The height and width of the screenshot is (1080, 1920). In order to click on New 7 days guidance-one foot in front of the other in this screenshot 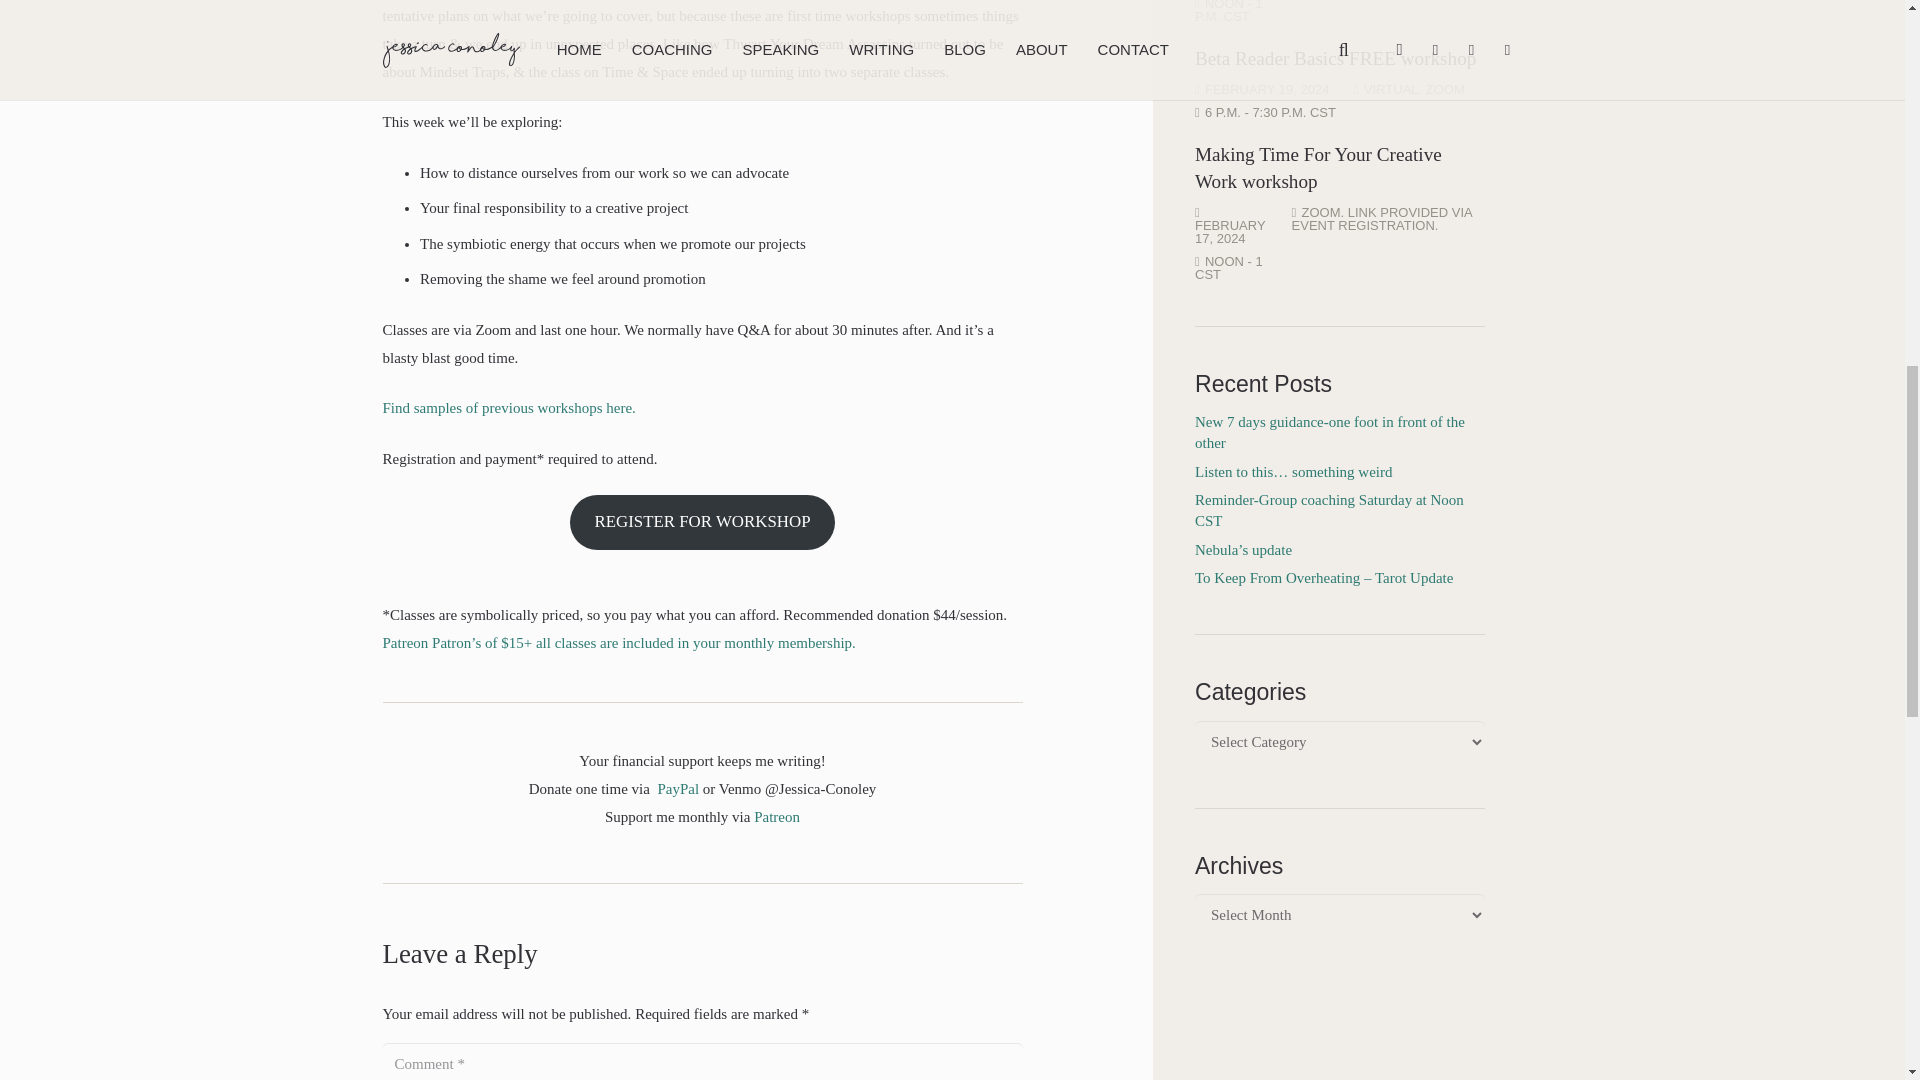, I will do `click(1329, 432)`.